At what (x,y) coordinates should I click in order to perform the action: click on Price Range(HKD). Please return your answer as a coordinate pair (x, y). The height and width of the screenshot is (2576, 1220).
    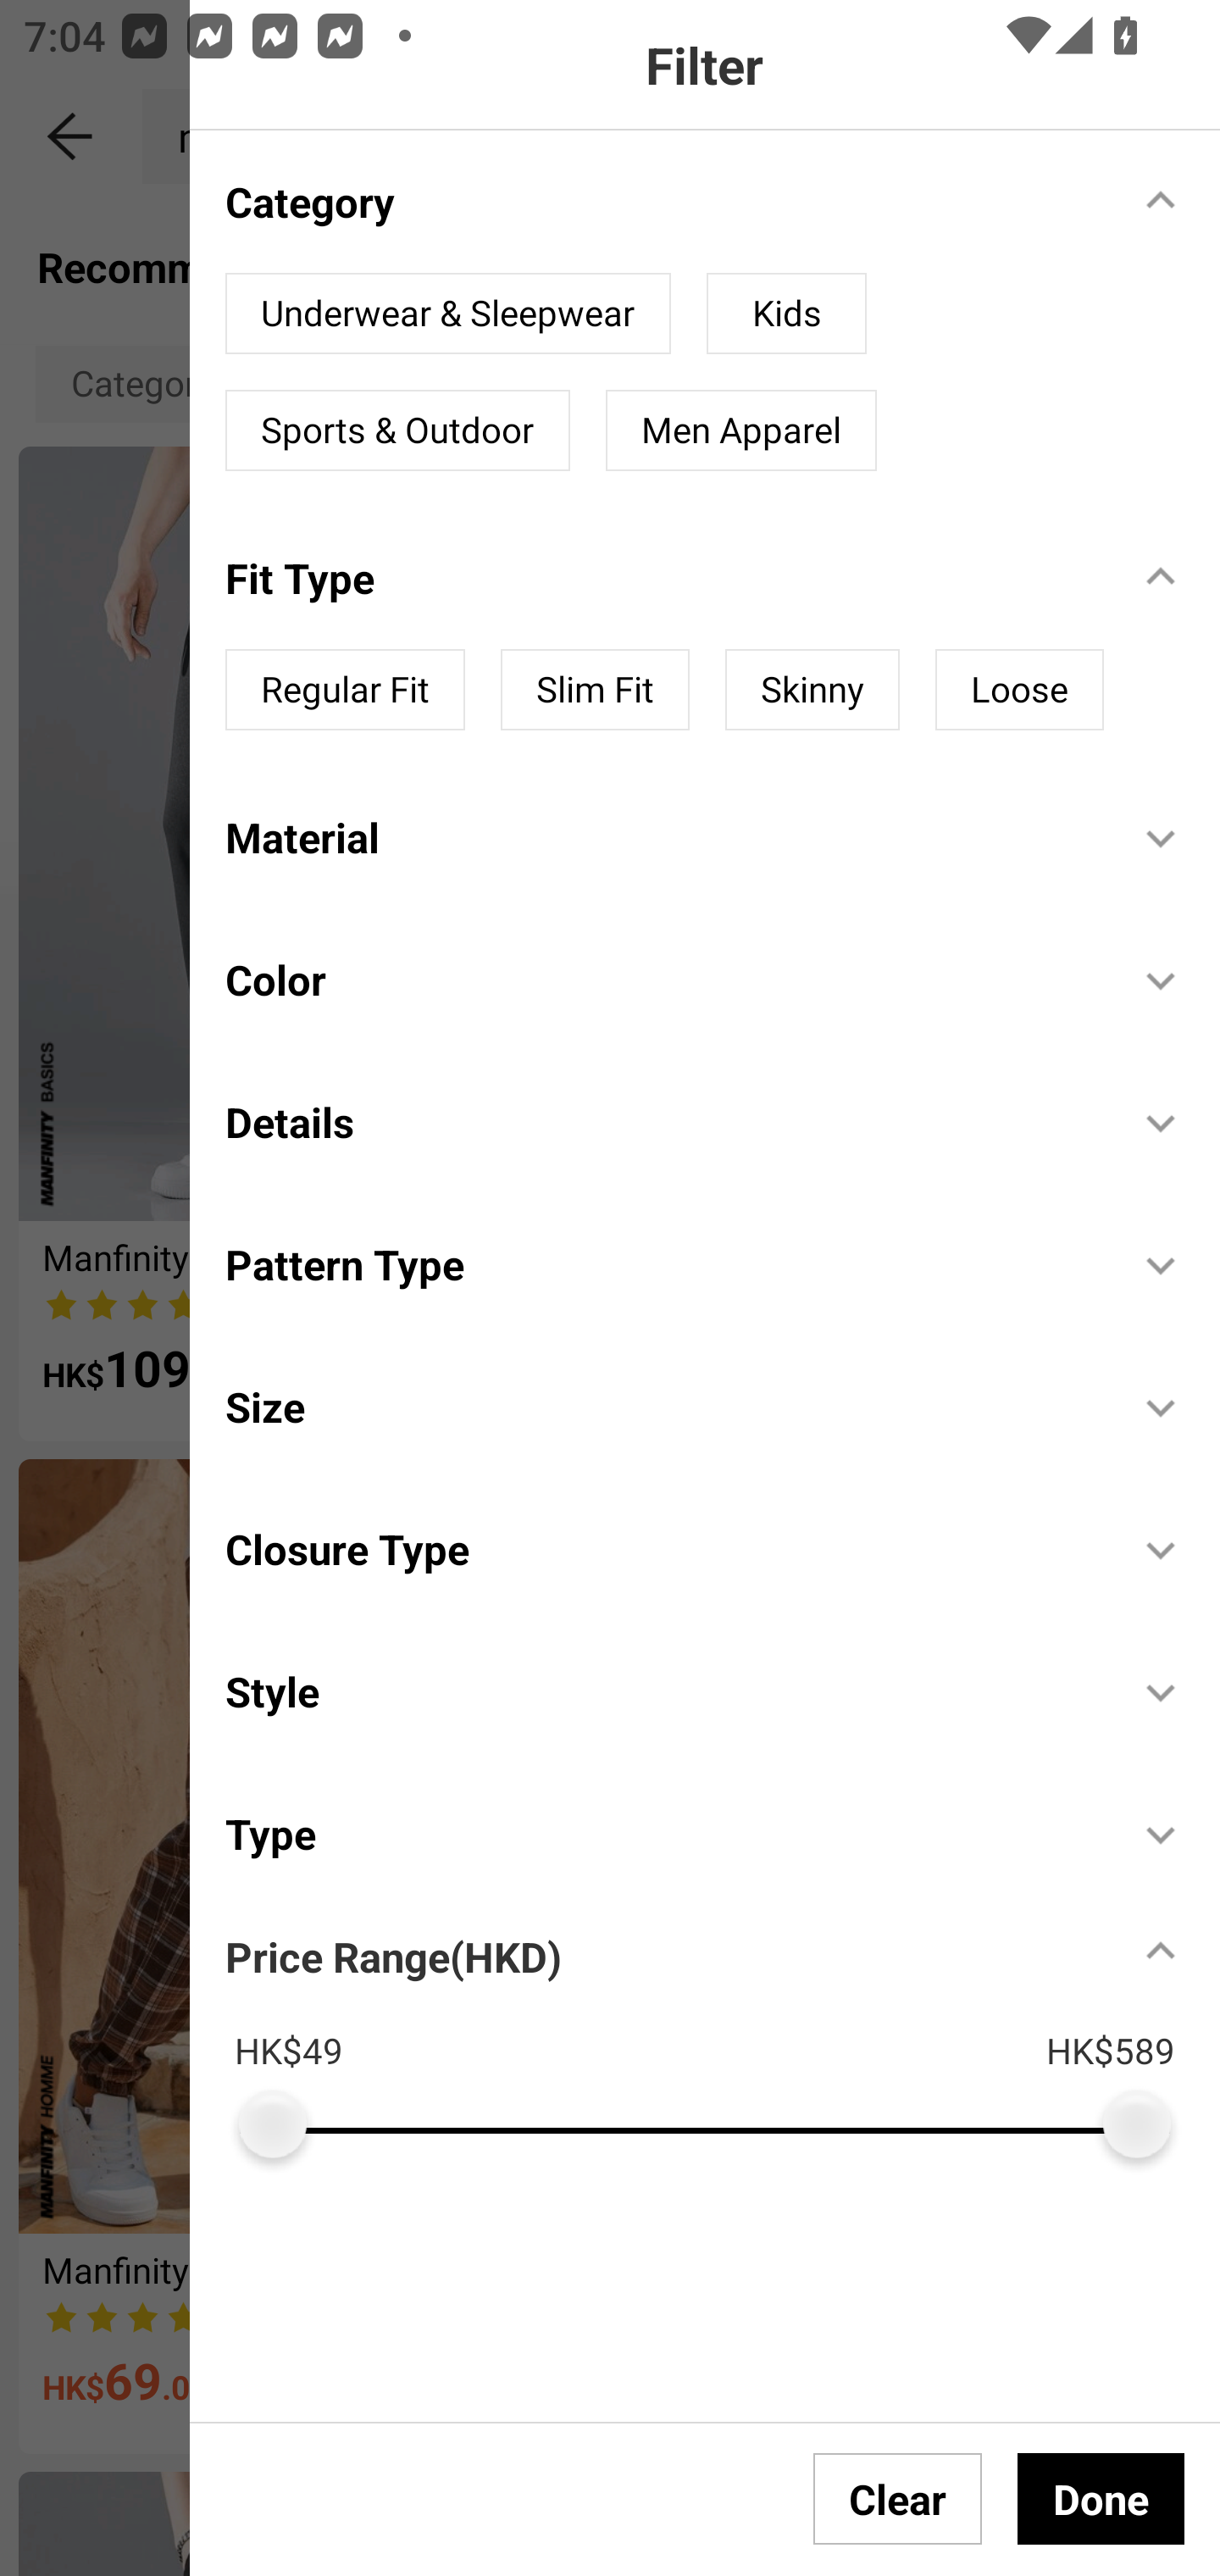
    Looking at the image, I should click on (393, 1956).